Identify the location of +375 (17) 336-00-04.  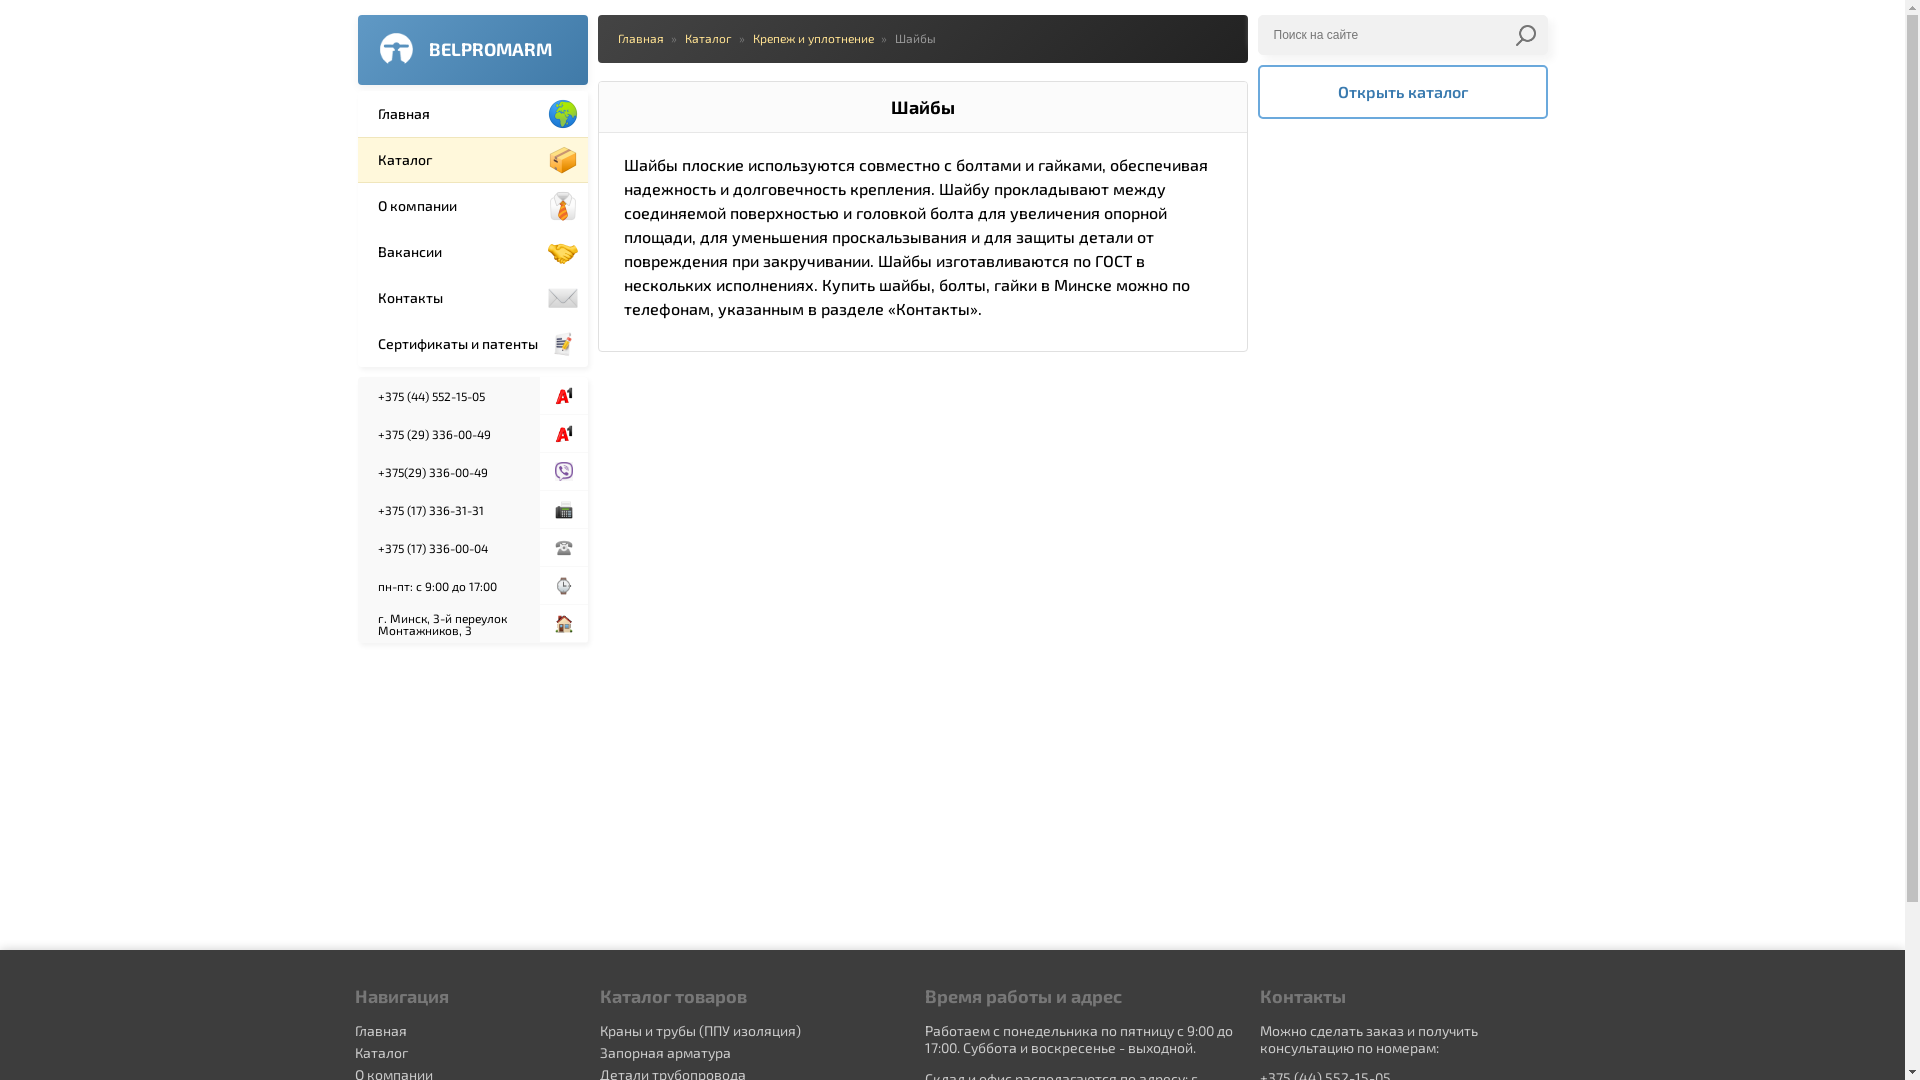
(449, 548).